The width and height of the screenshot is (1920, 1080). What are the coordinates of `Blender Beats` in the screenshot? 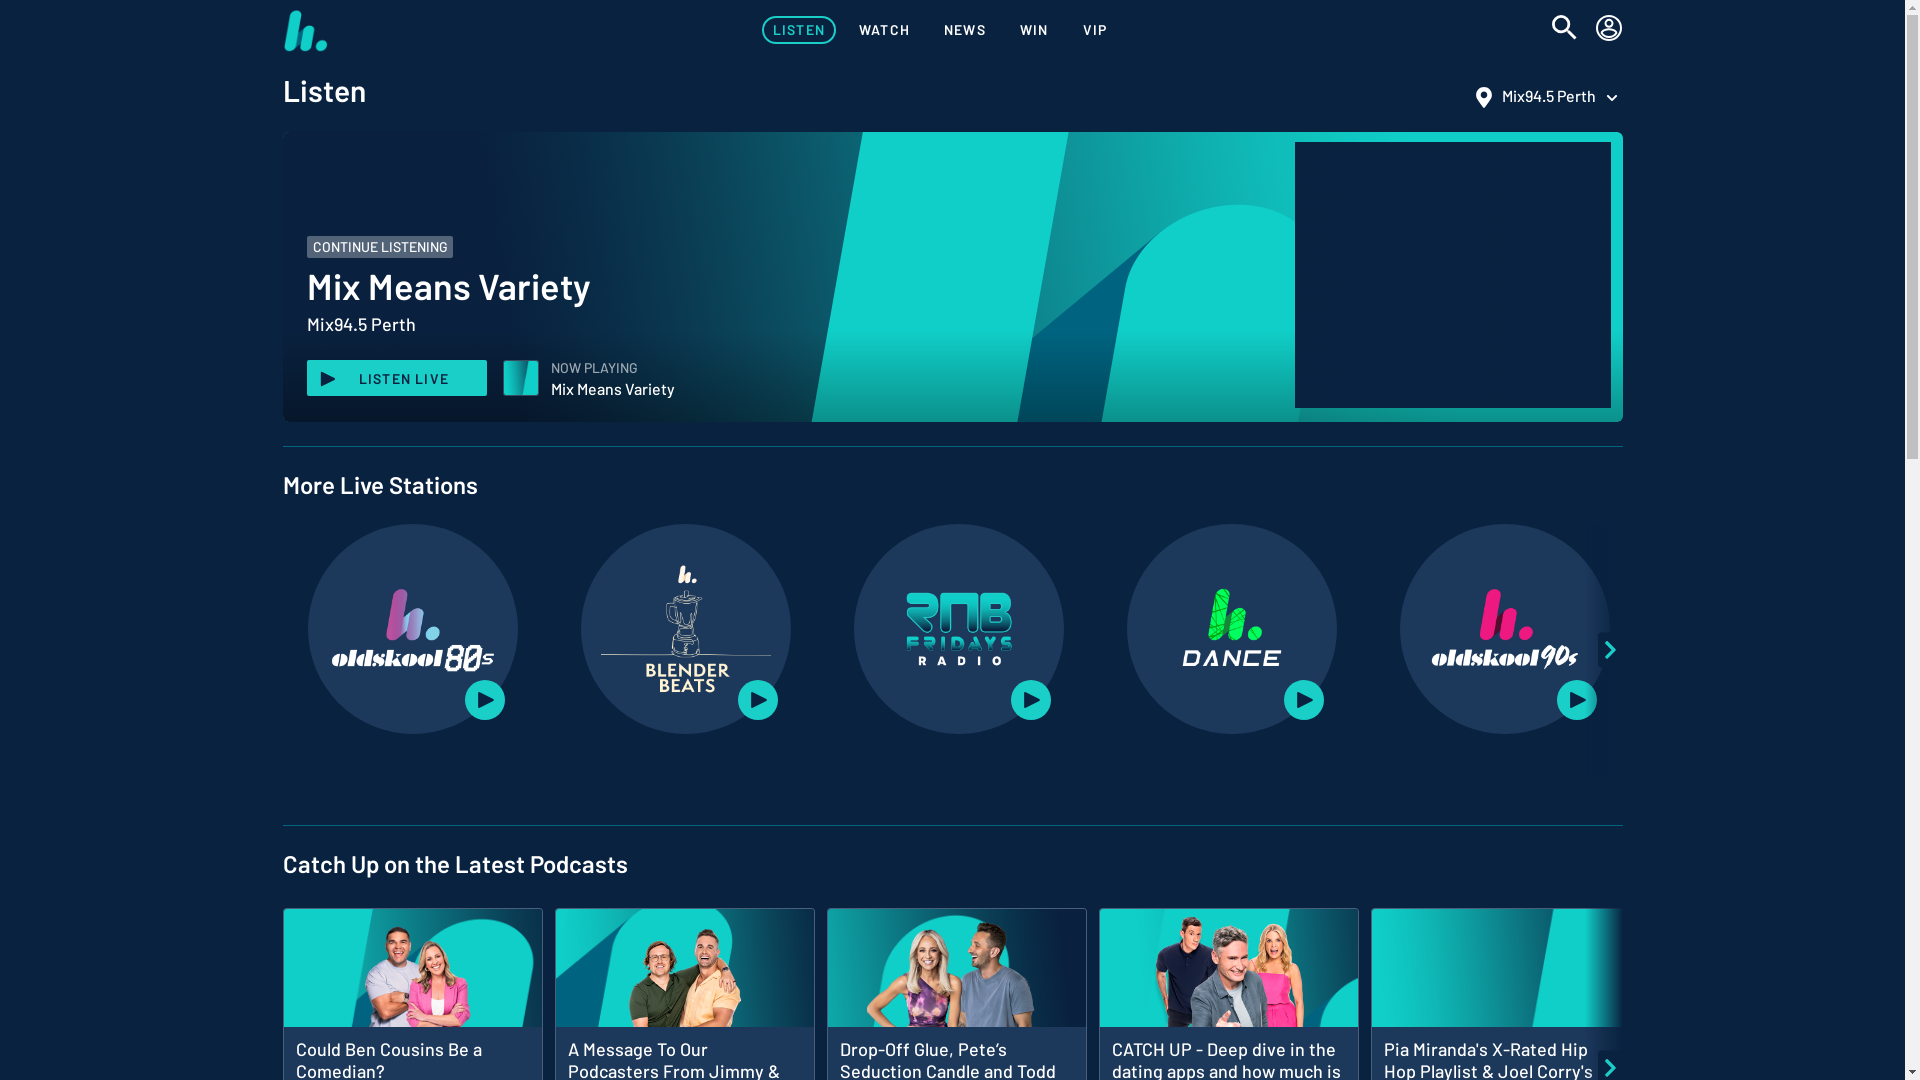 It's located at (686, 629).